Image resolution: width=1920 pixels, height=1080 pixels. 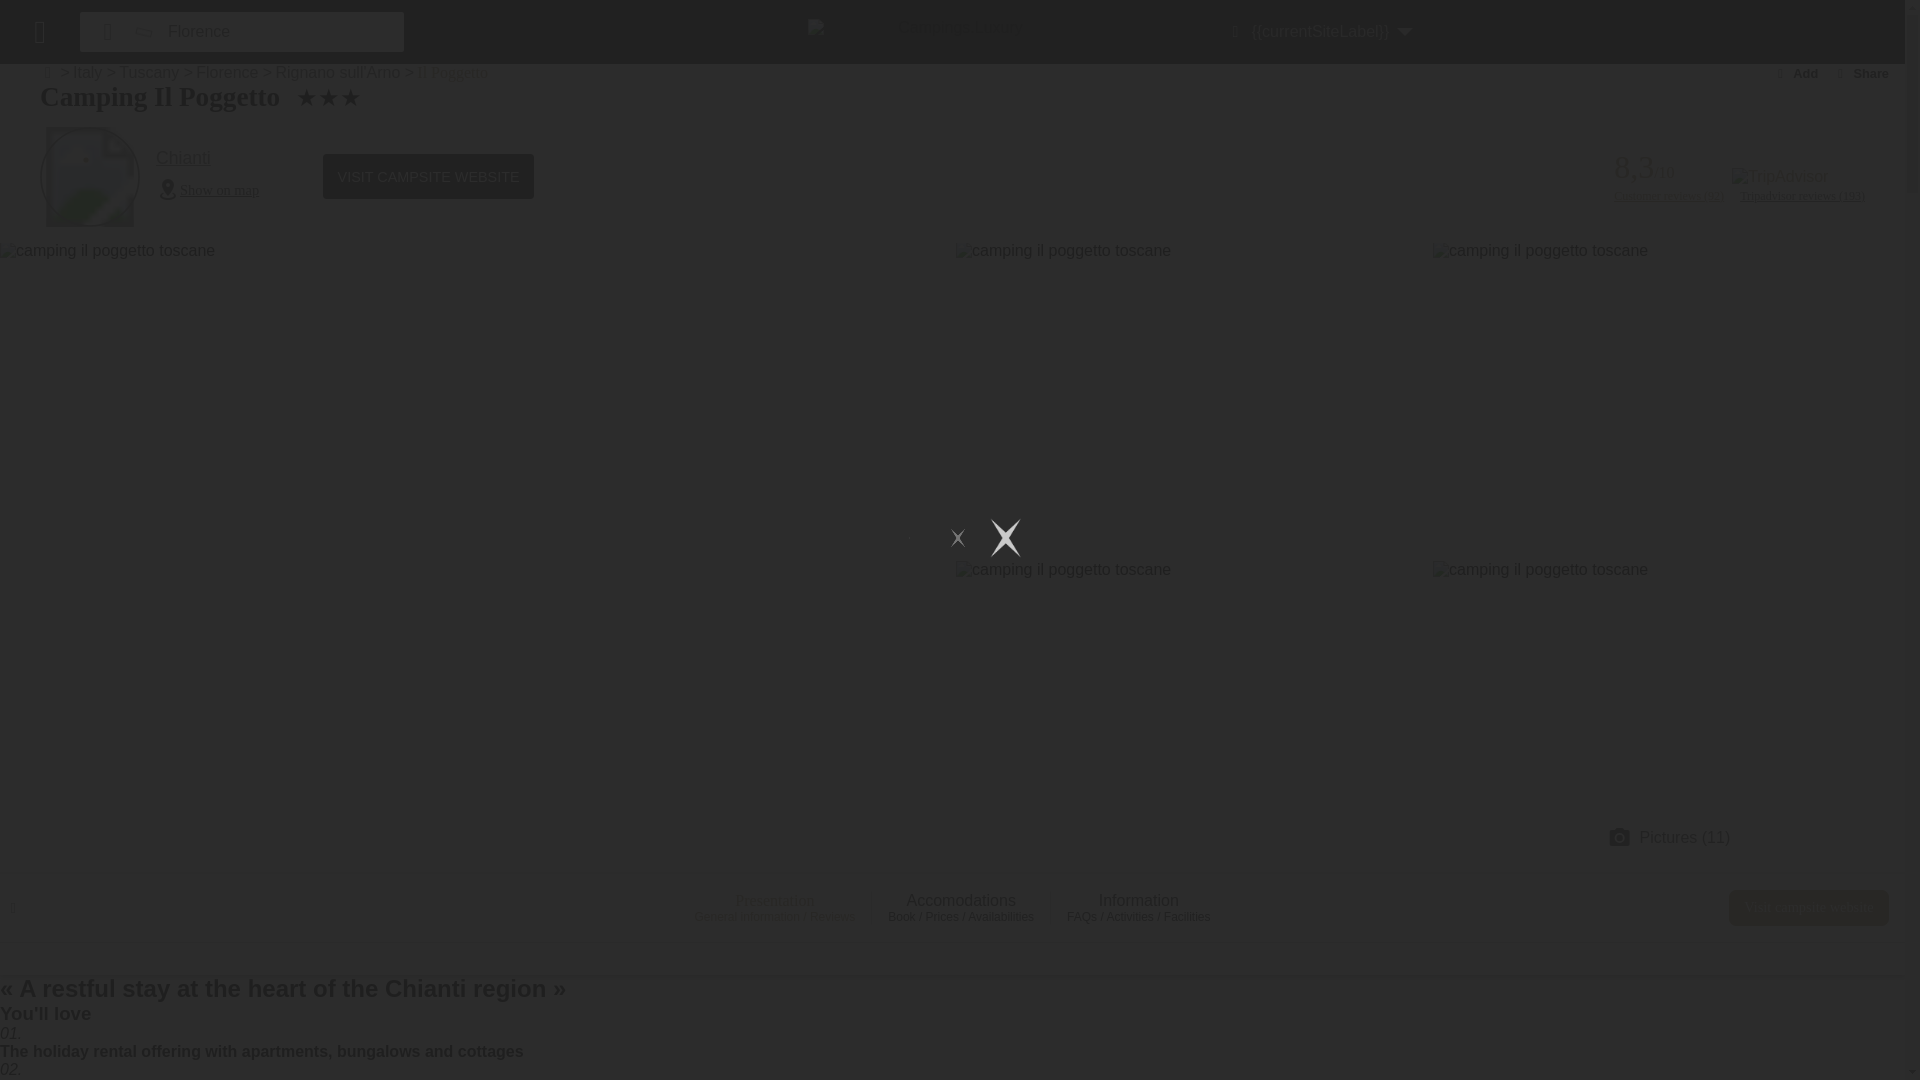 I want to click on Log in, so click(x=1460, y=30).